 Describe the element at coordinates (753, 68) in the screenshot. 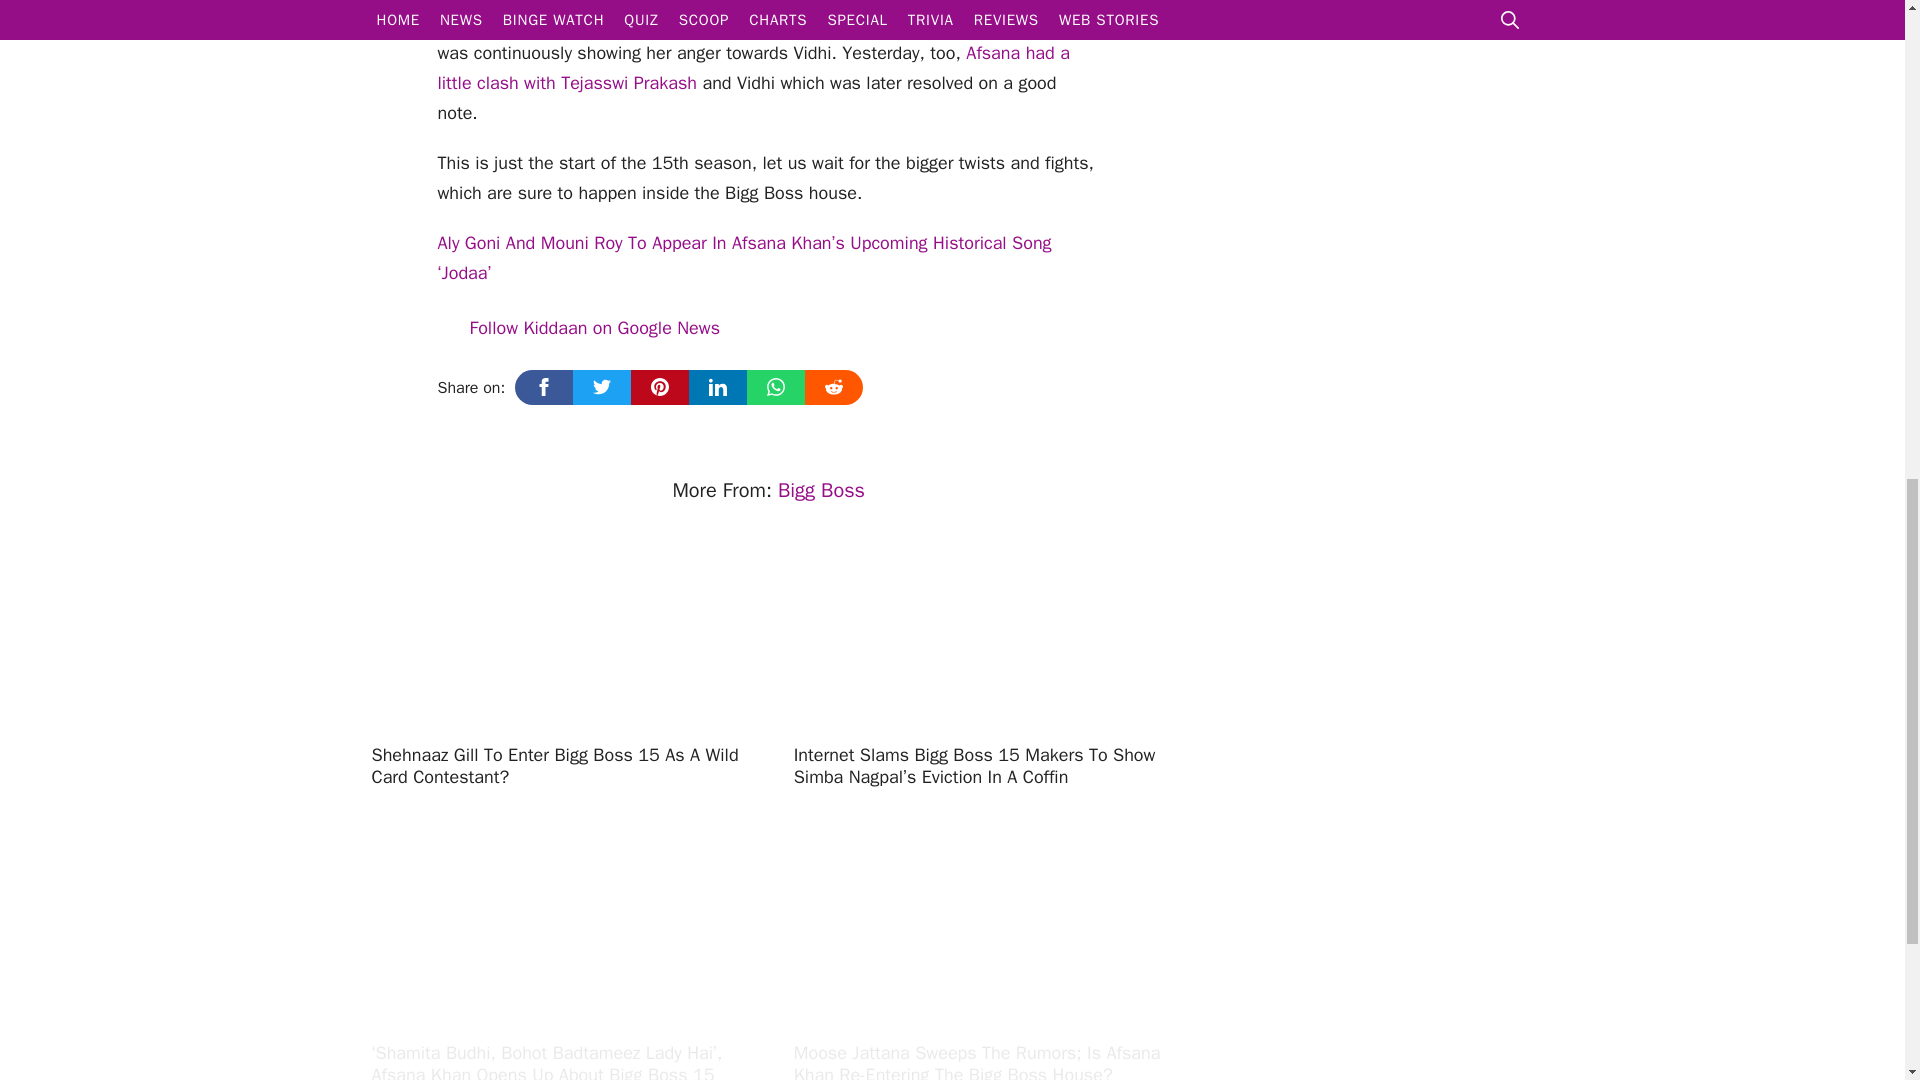

I see `Afsana had a little clash with Tejasswi Prakash` at that location.